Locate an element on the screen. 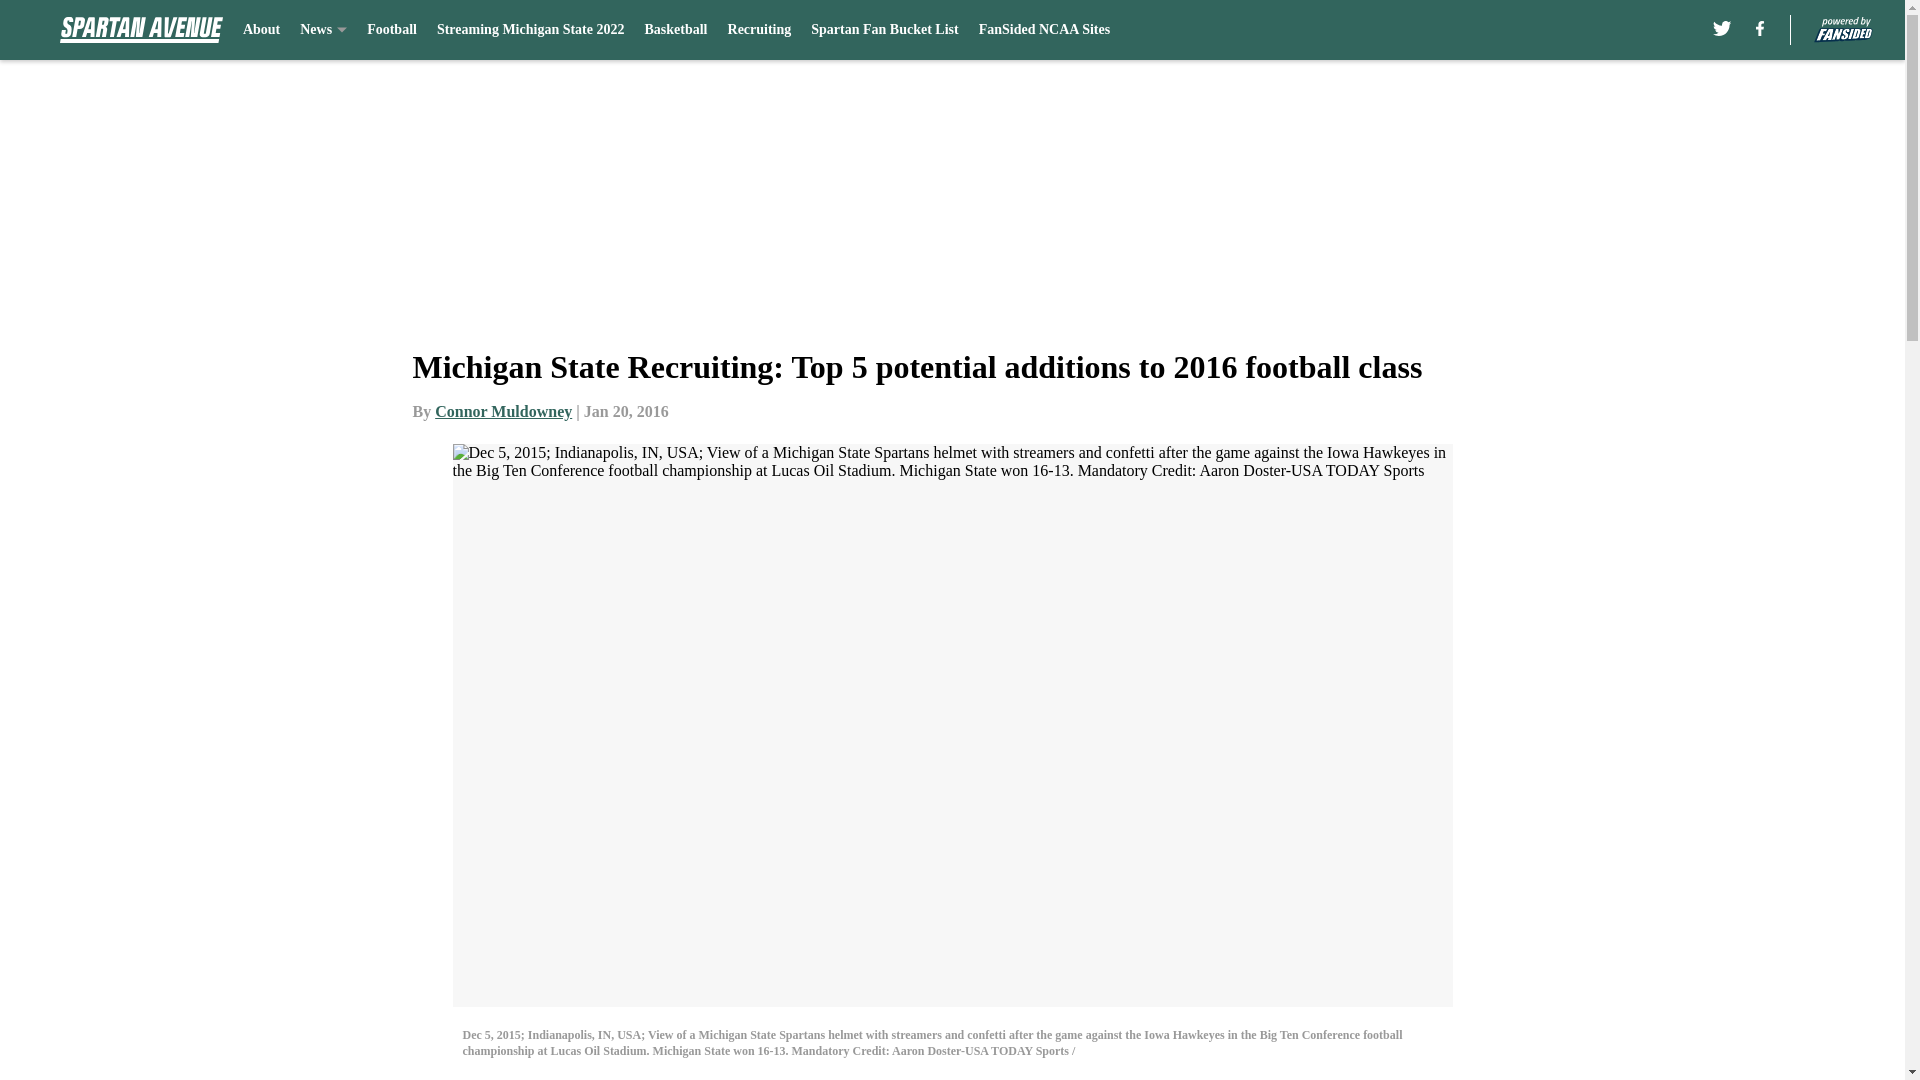 This screenshot has width=1920, height=1080. Streaming Michigan State 2022 is located at coordinates (531, 30).